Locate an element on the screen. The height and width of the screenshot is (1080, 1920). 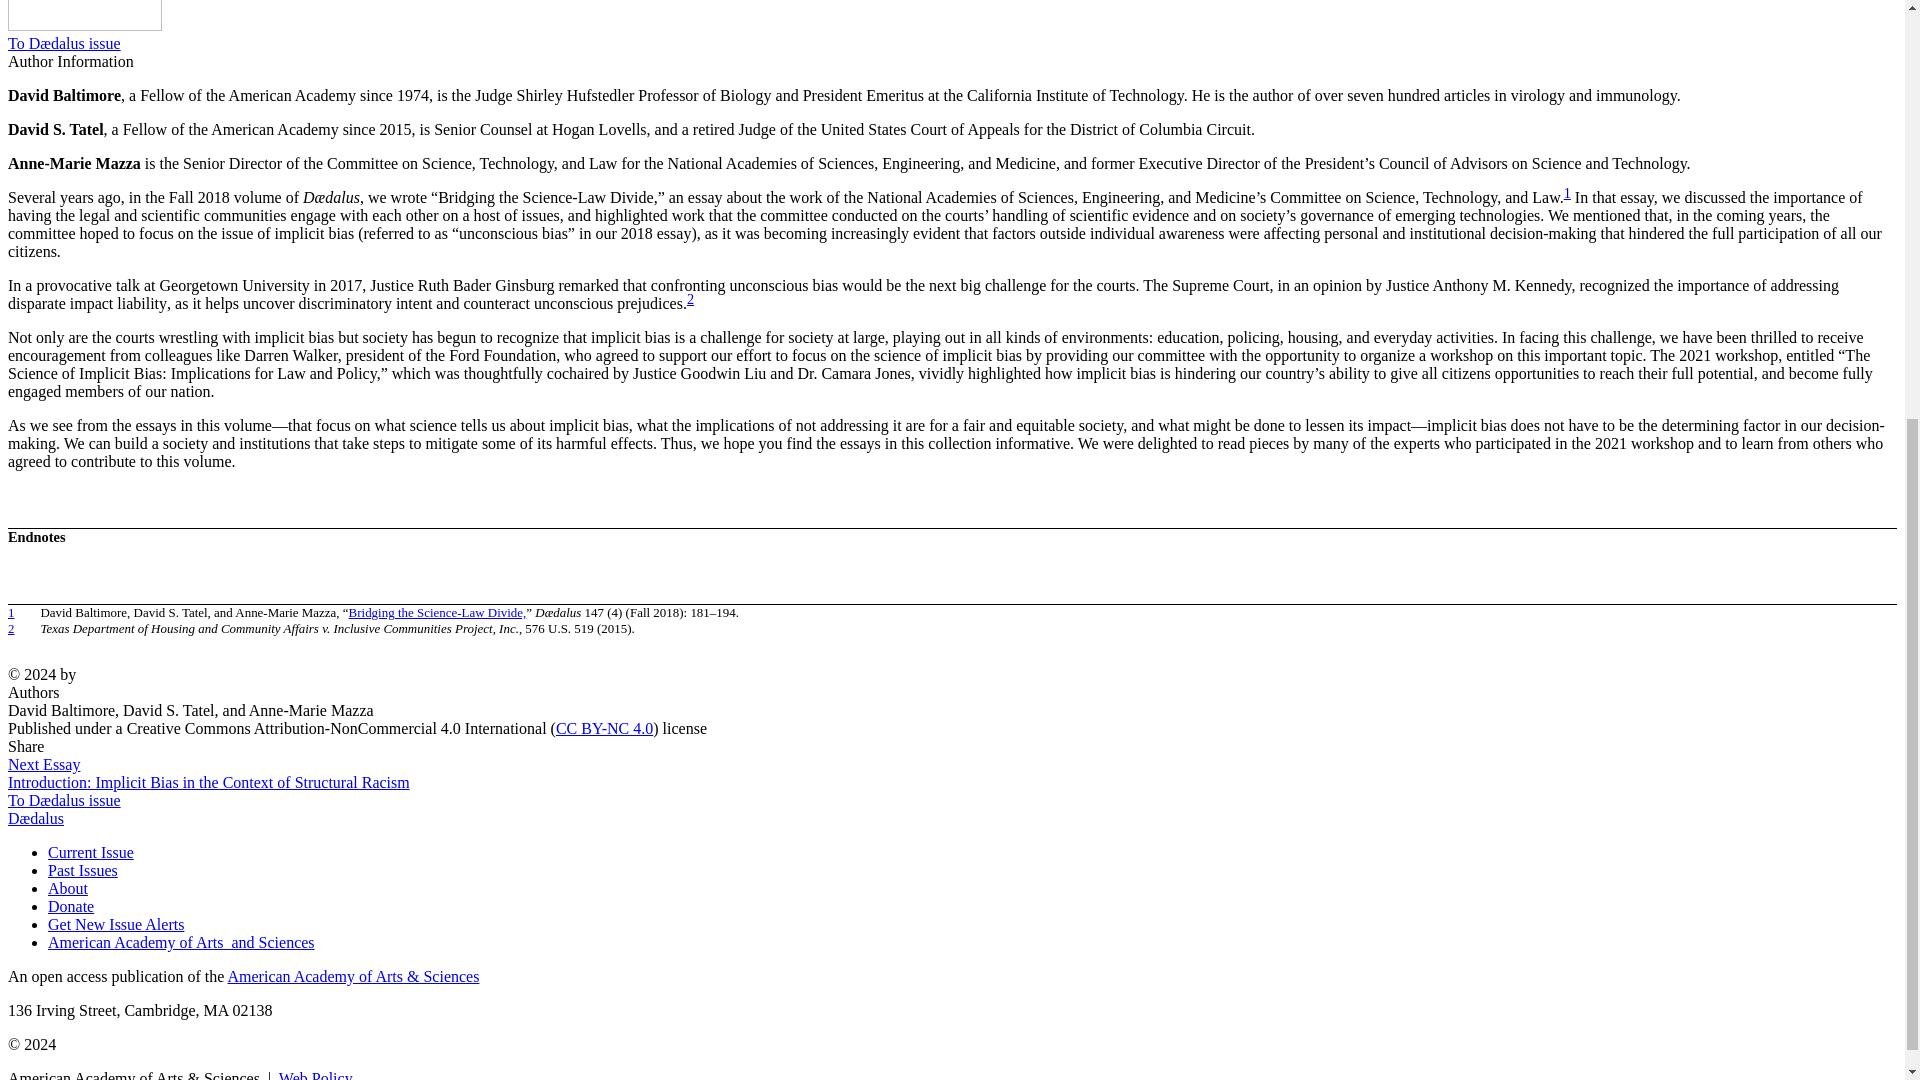
Bridging the Science-Law Divide, is located at coordinates (438, 612).